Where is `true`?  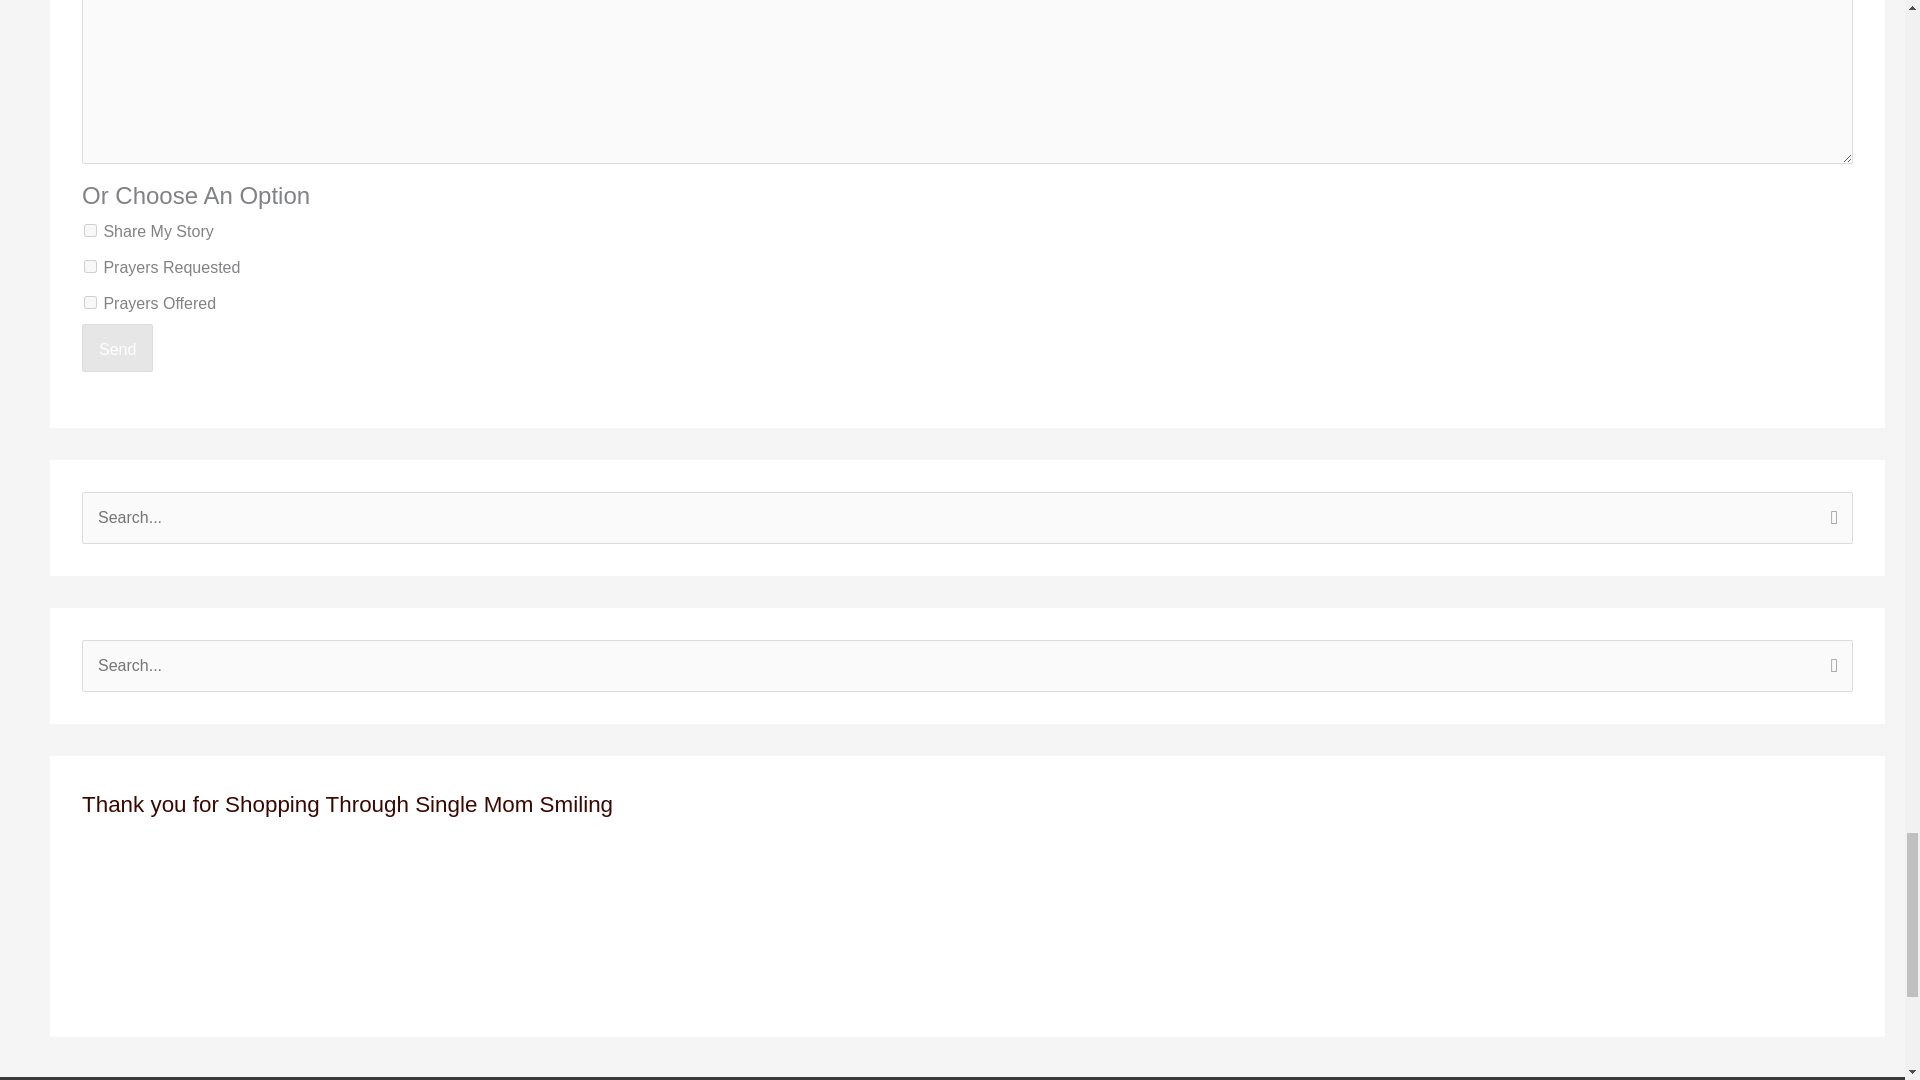
true is located at coordinates (90, 230).